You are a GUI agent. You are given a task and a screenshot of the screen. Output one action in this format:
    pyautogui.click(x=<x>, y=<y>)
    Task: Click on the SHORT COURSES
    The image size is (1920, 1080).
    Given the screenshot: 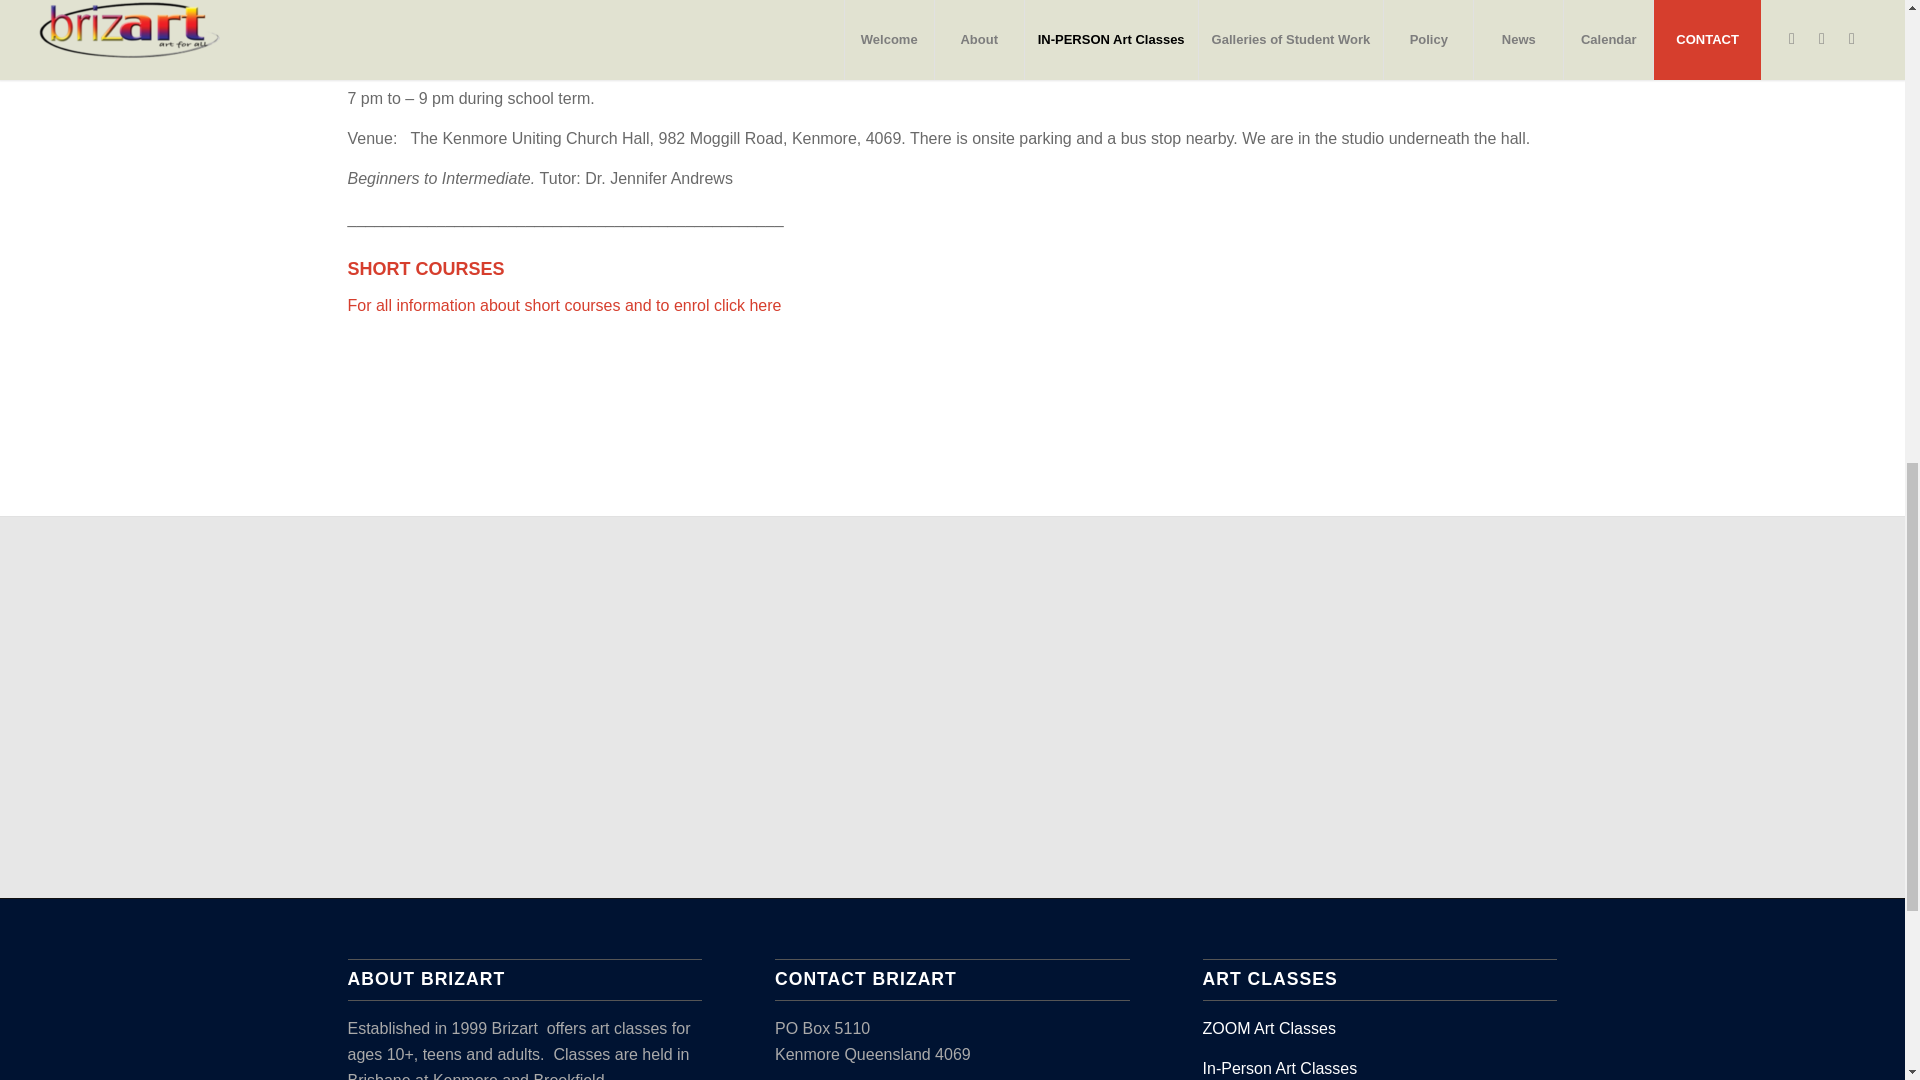 What is the action you would take?
    pyautogui.click(x=426, y=268)
    